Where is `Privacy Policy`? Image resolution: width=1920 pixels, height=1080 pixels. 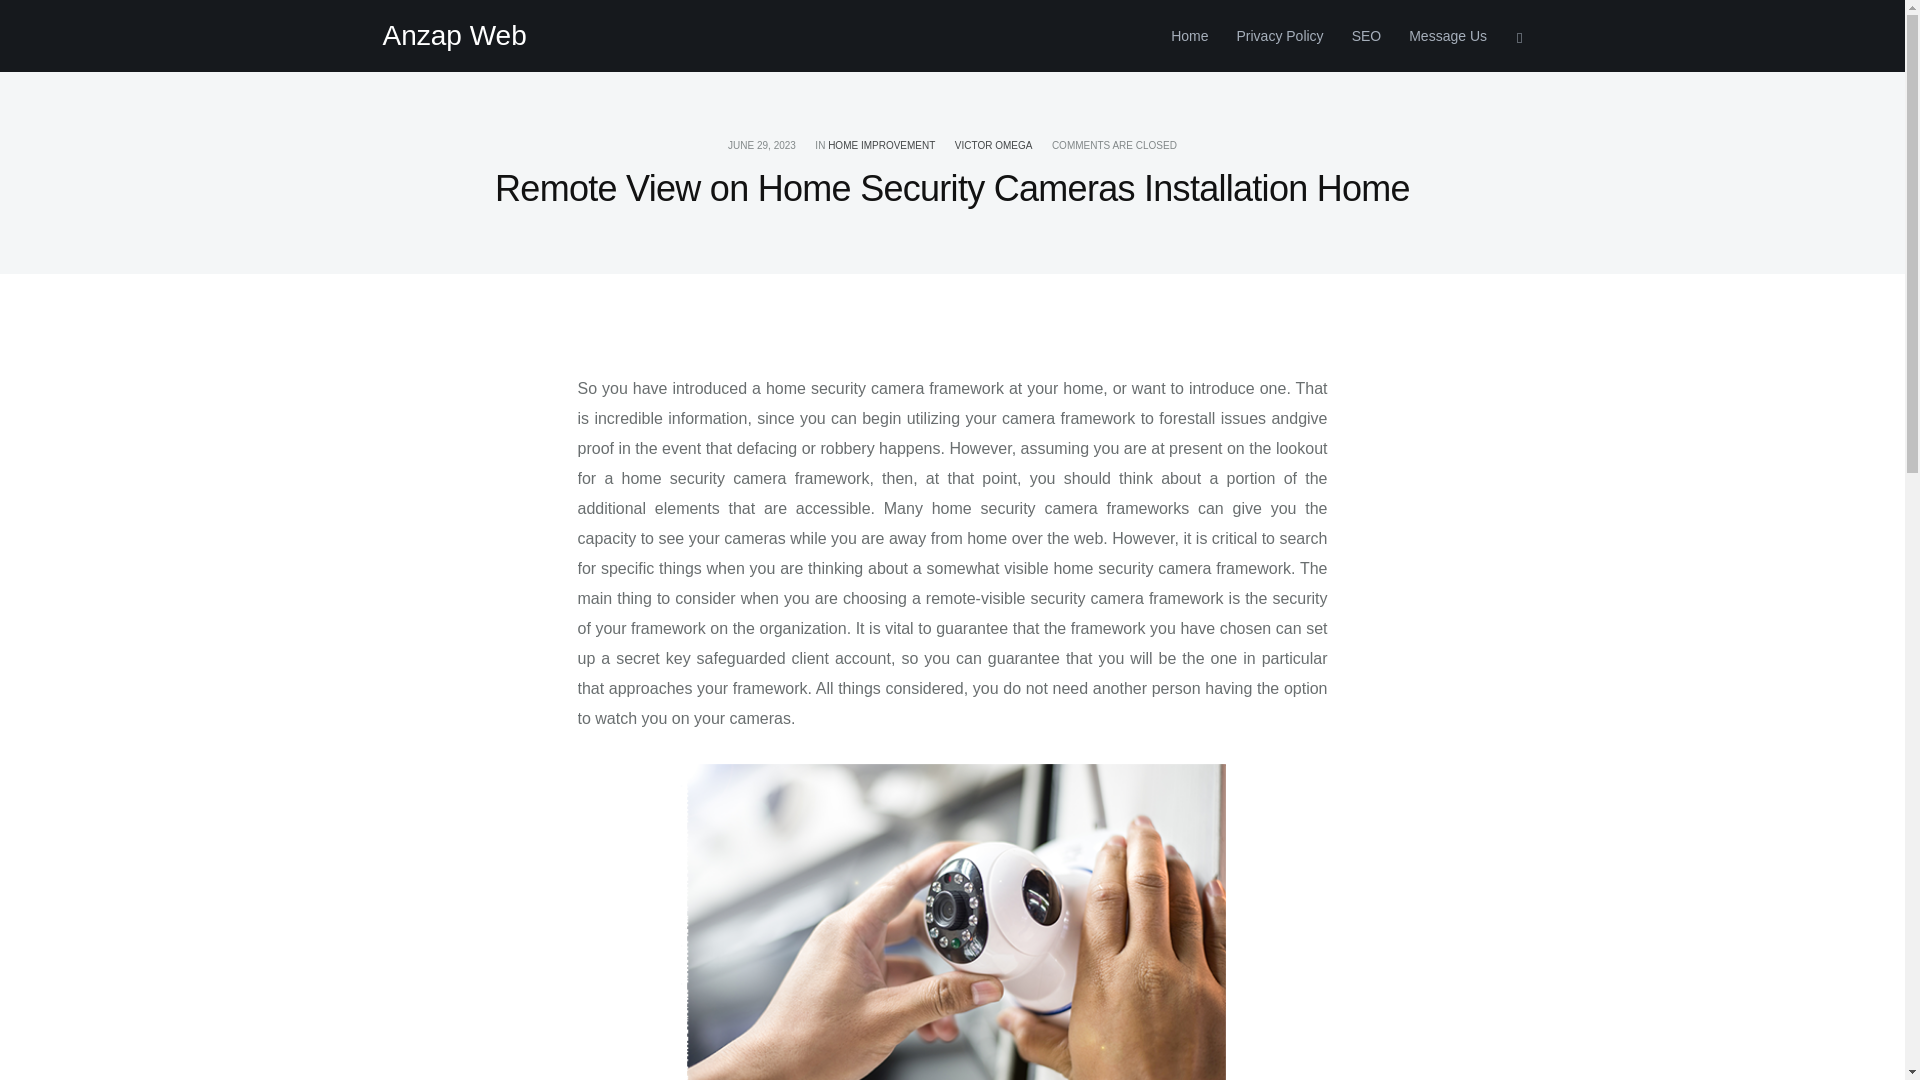
Privacy Policy is located at coordinates (1278, 36).